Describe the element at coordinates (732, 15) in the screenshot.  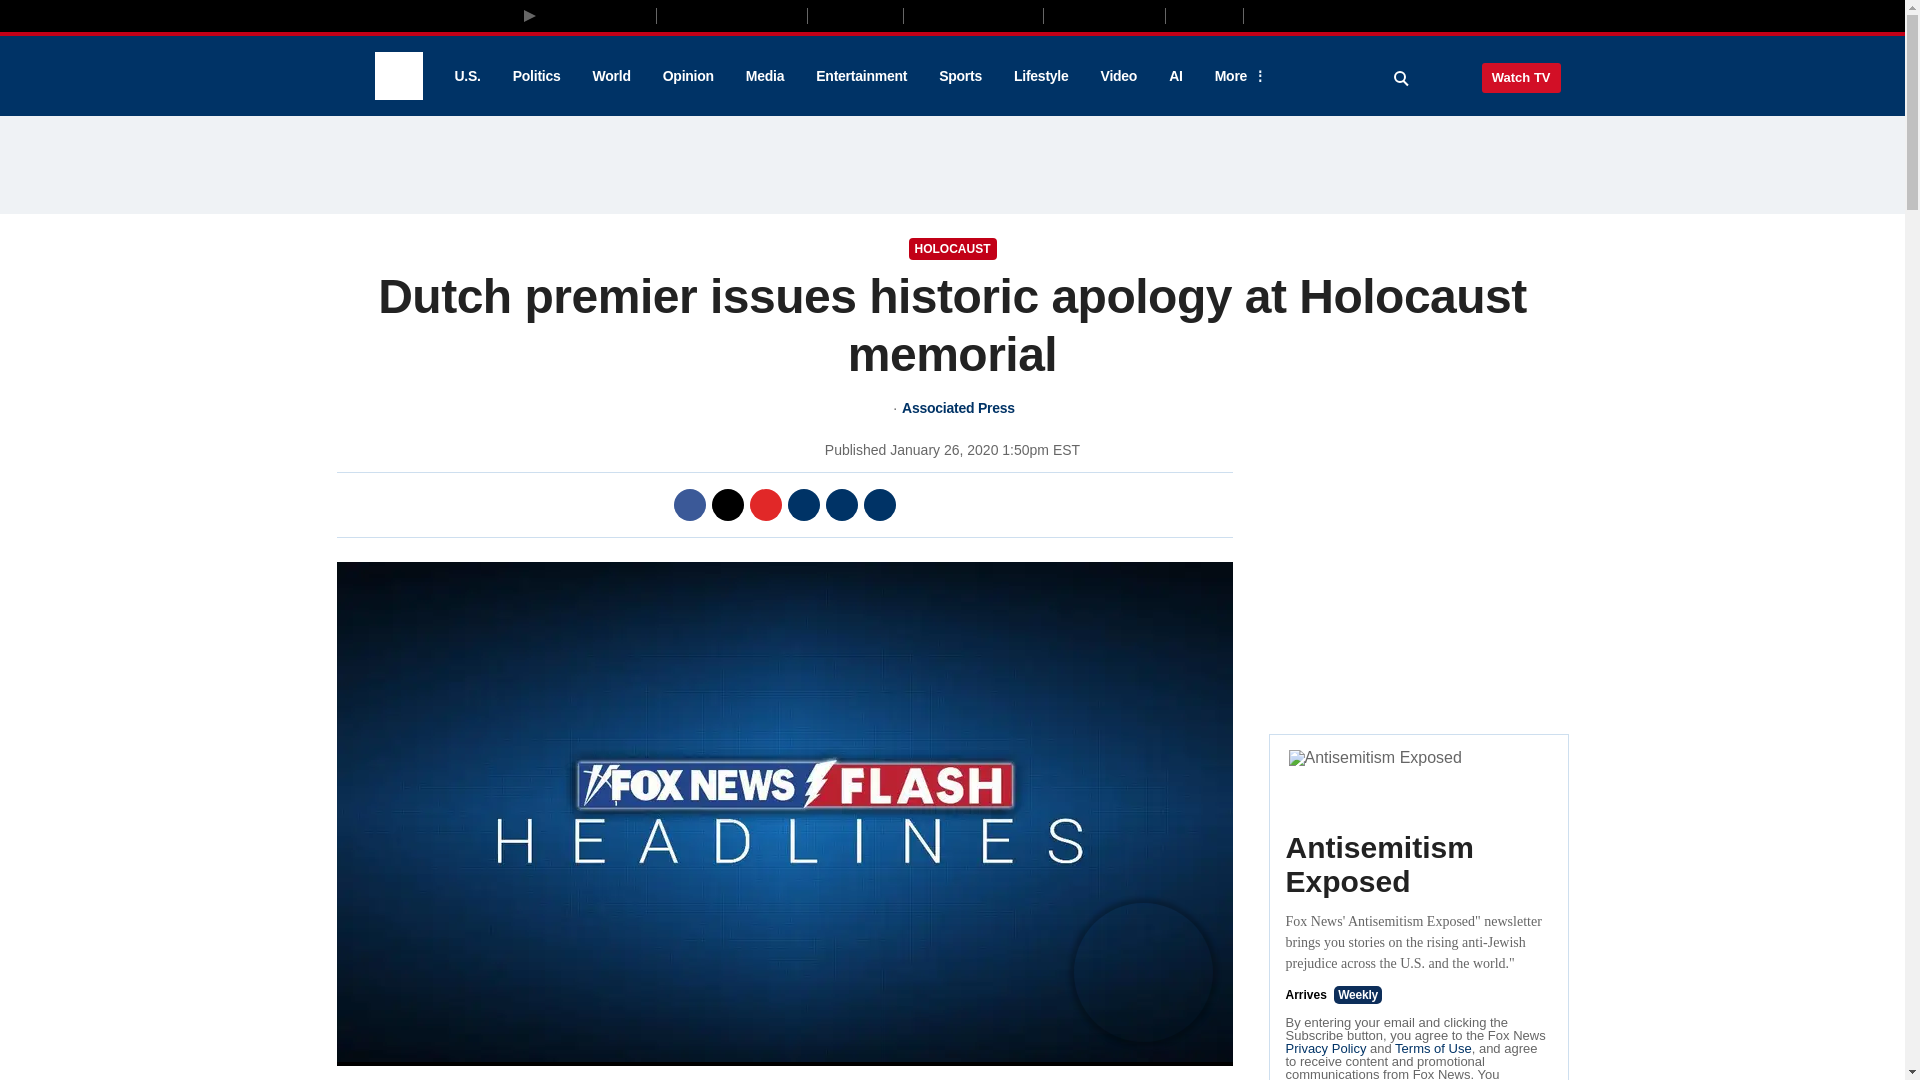
I see `Fox Business` at that location.